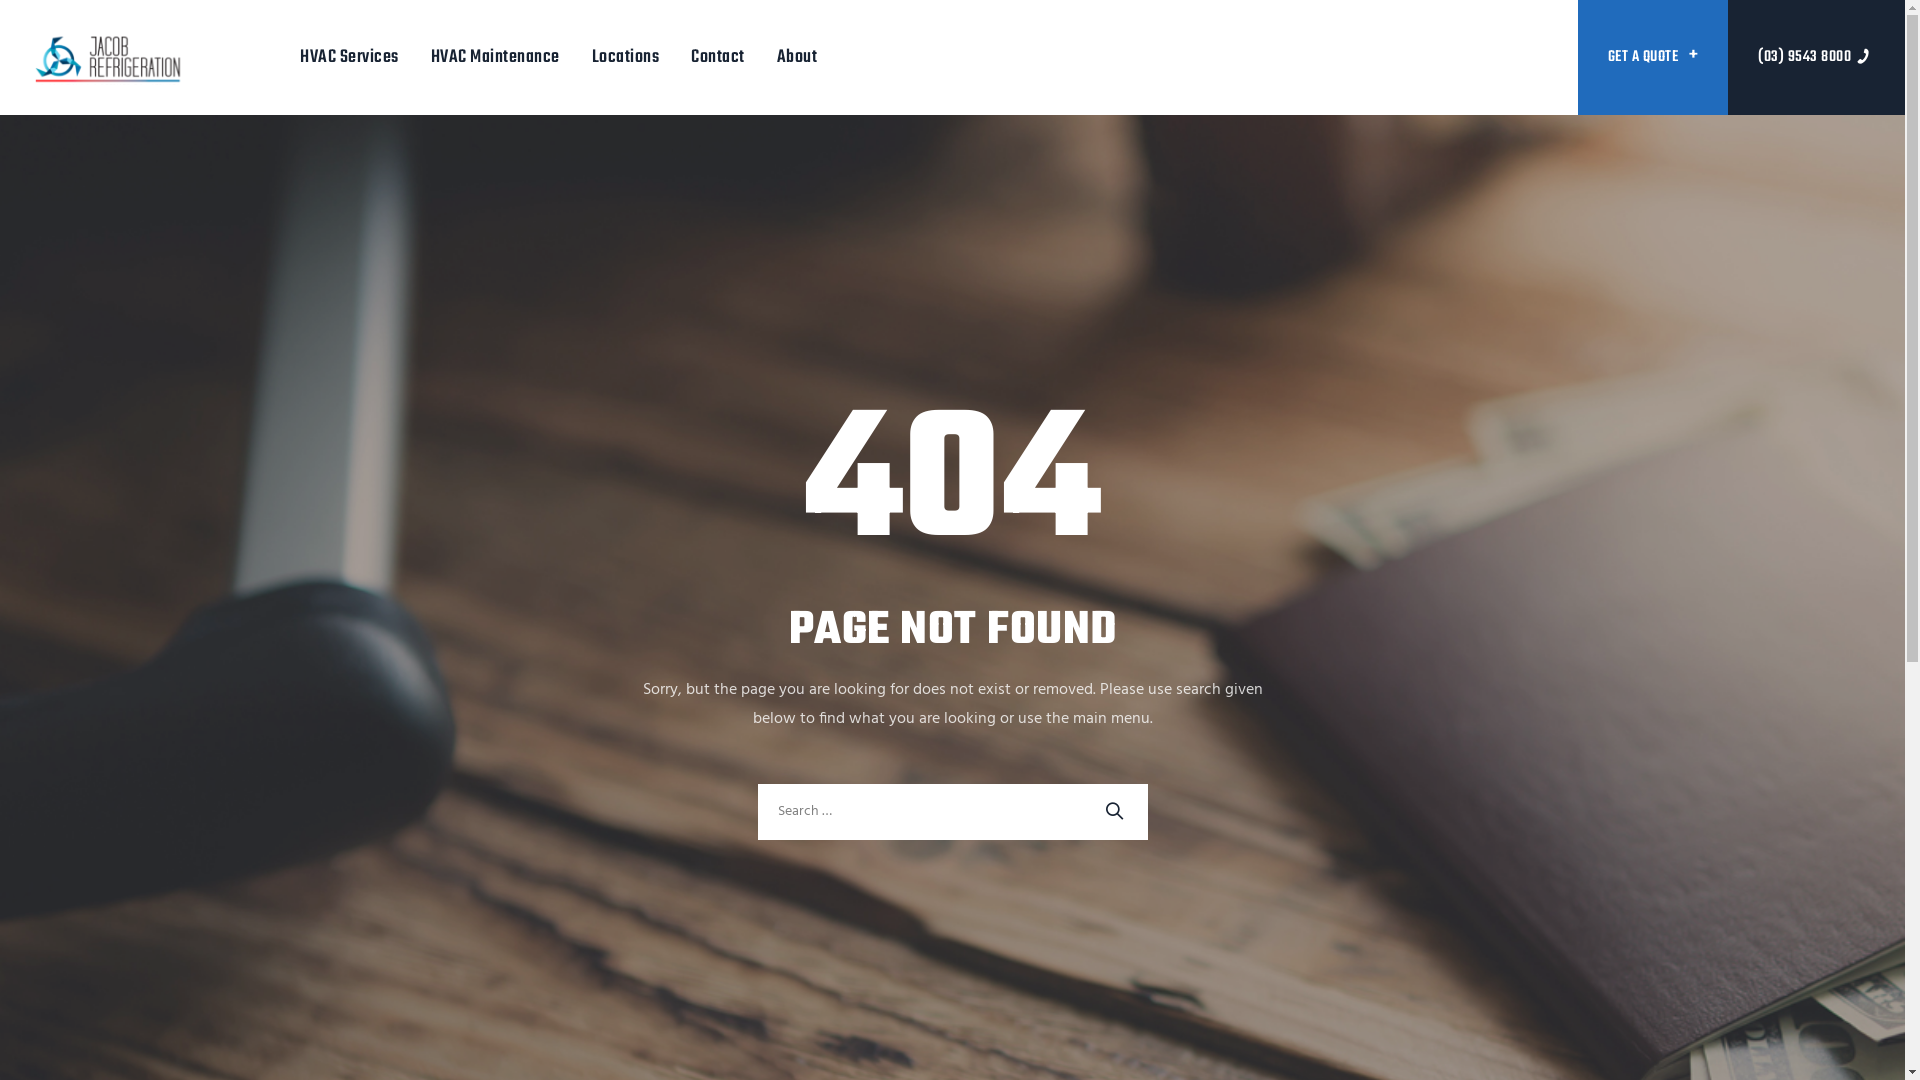  Describe the element at coordinates (496, 58) in the screenshot. I see `HVAC Maintenance` at that location.